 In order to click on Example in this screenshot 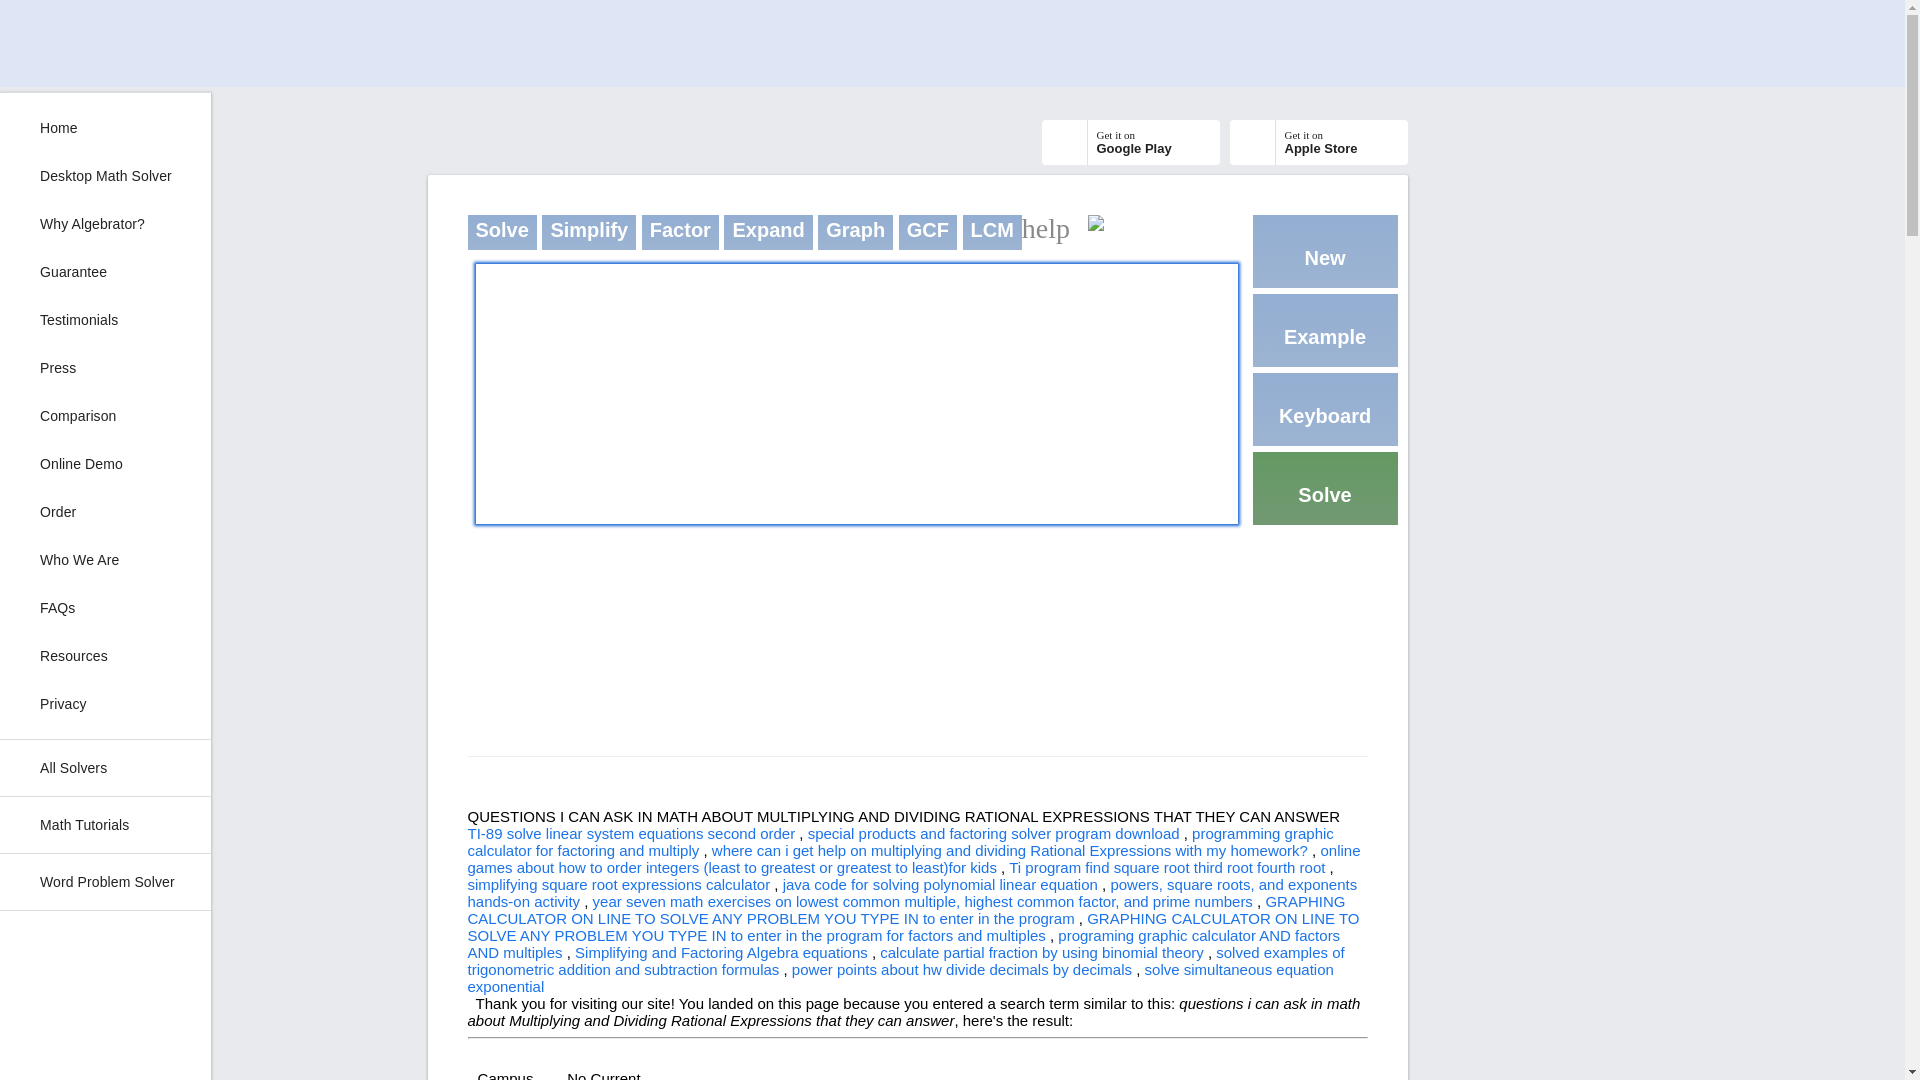, I will do `click(1325, 330)`.